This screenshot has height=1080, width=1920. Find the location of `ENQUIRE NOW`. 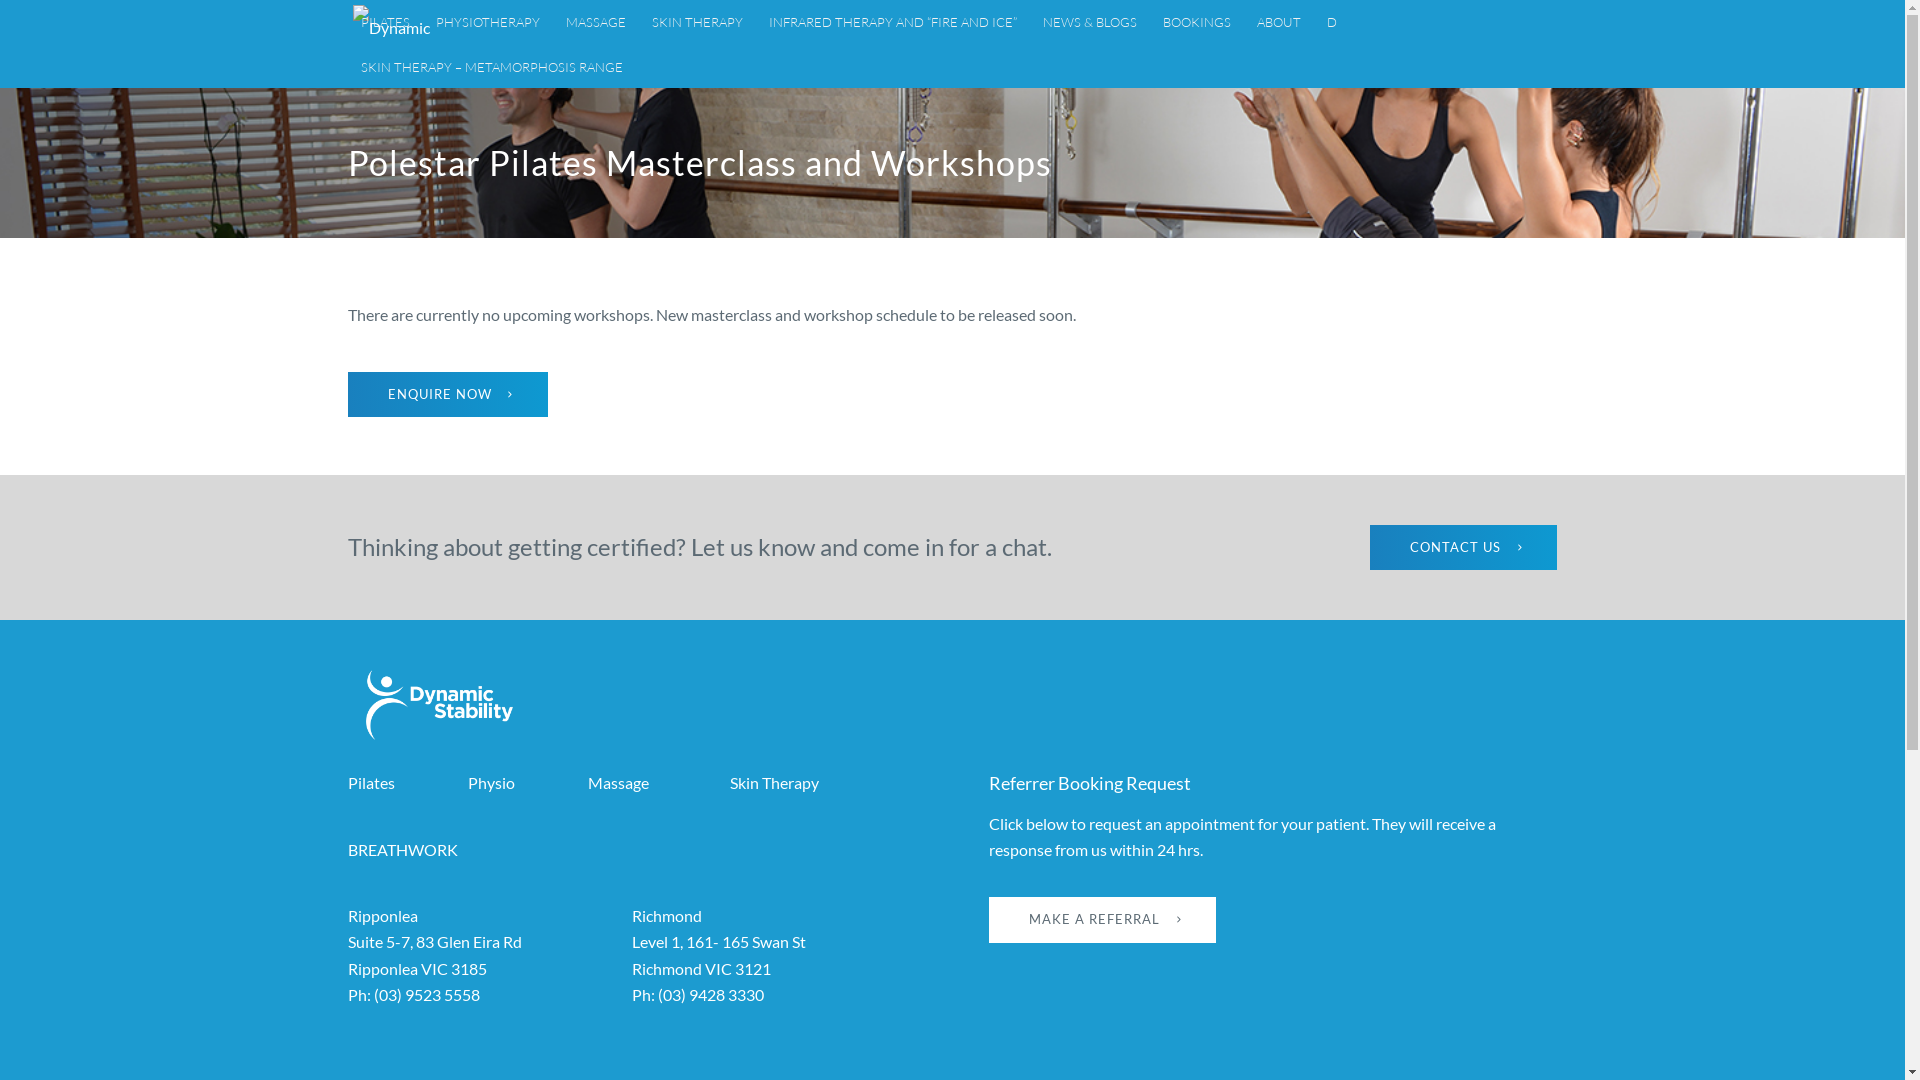

ENQUIRE NOW is located at coordinates (448, 395).